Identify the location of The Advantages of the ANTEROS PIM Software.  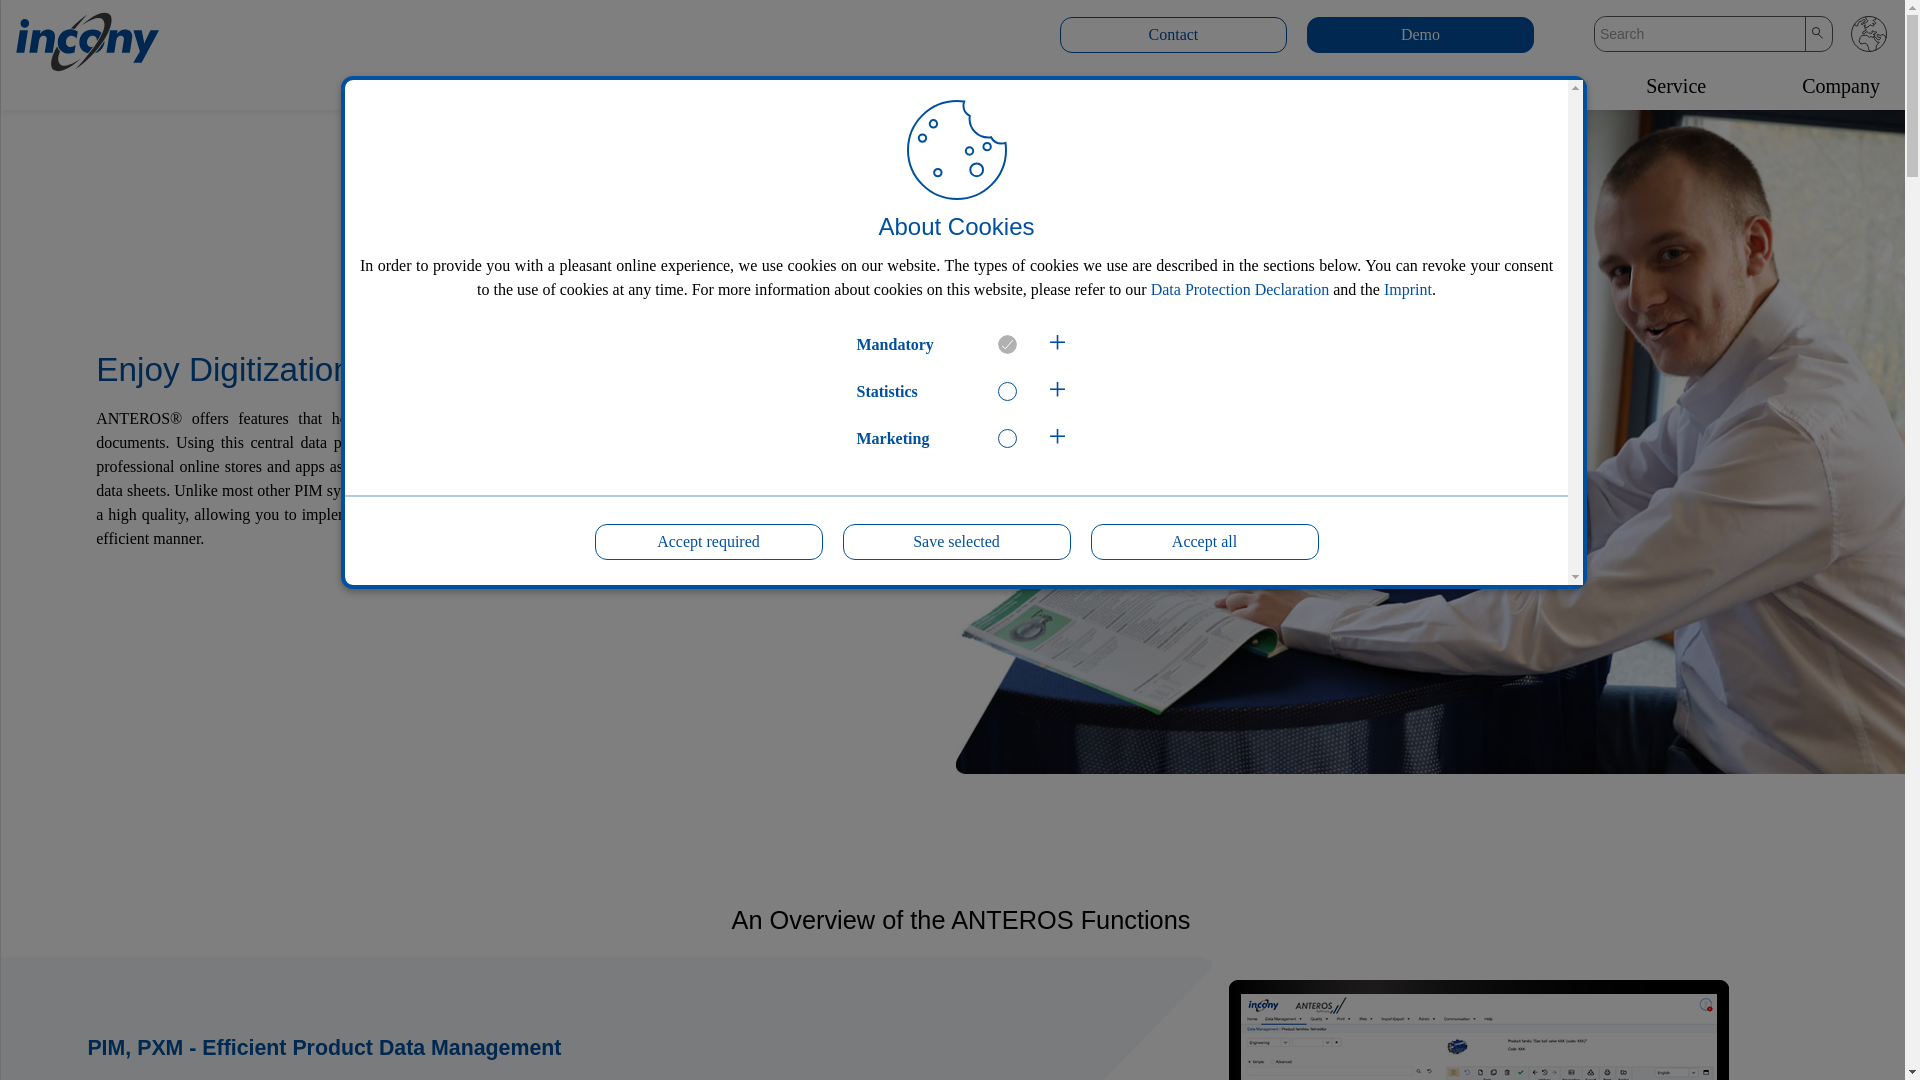
(1318, 89).